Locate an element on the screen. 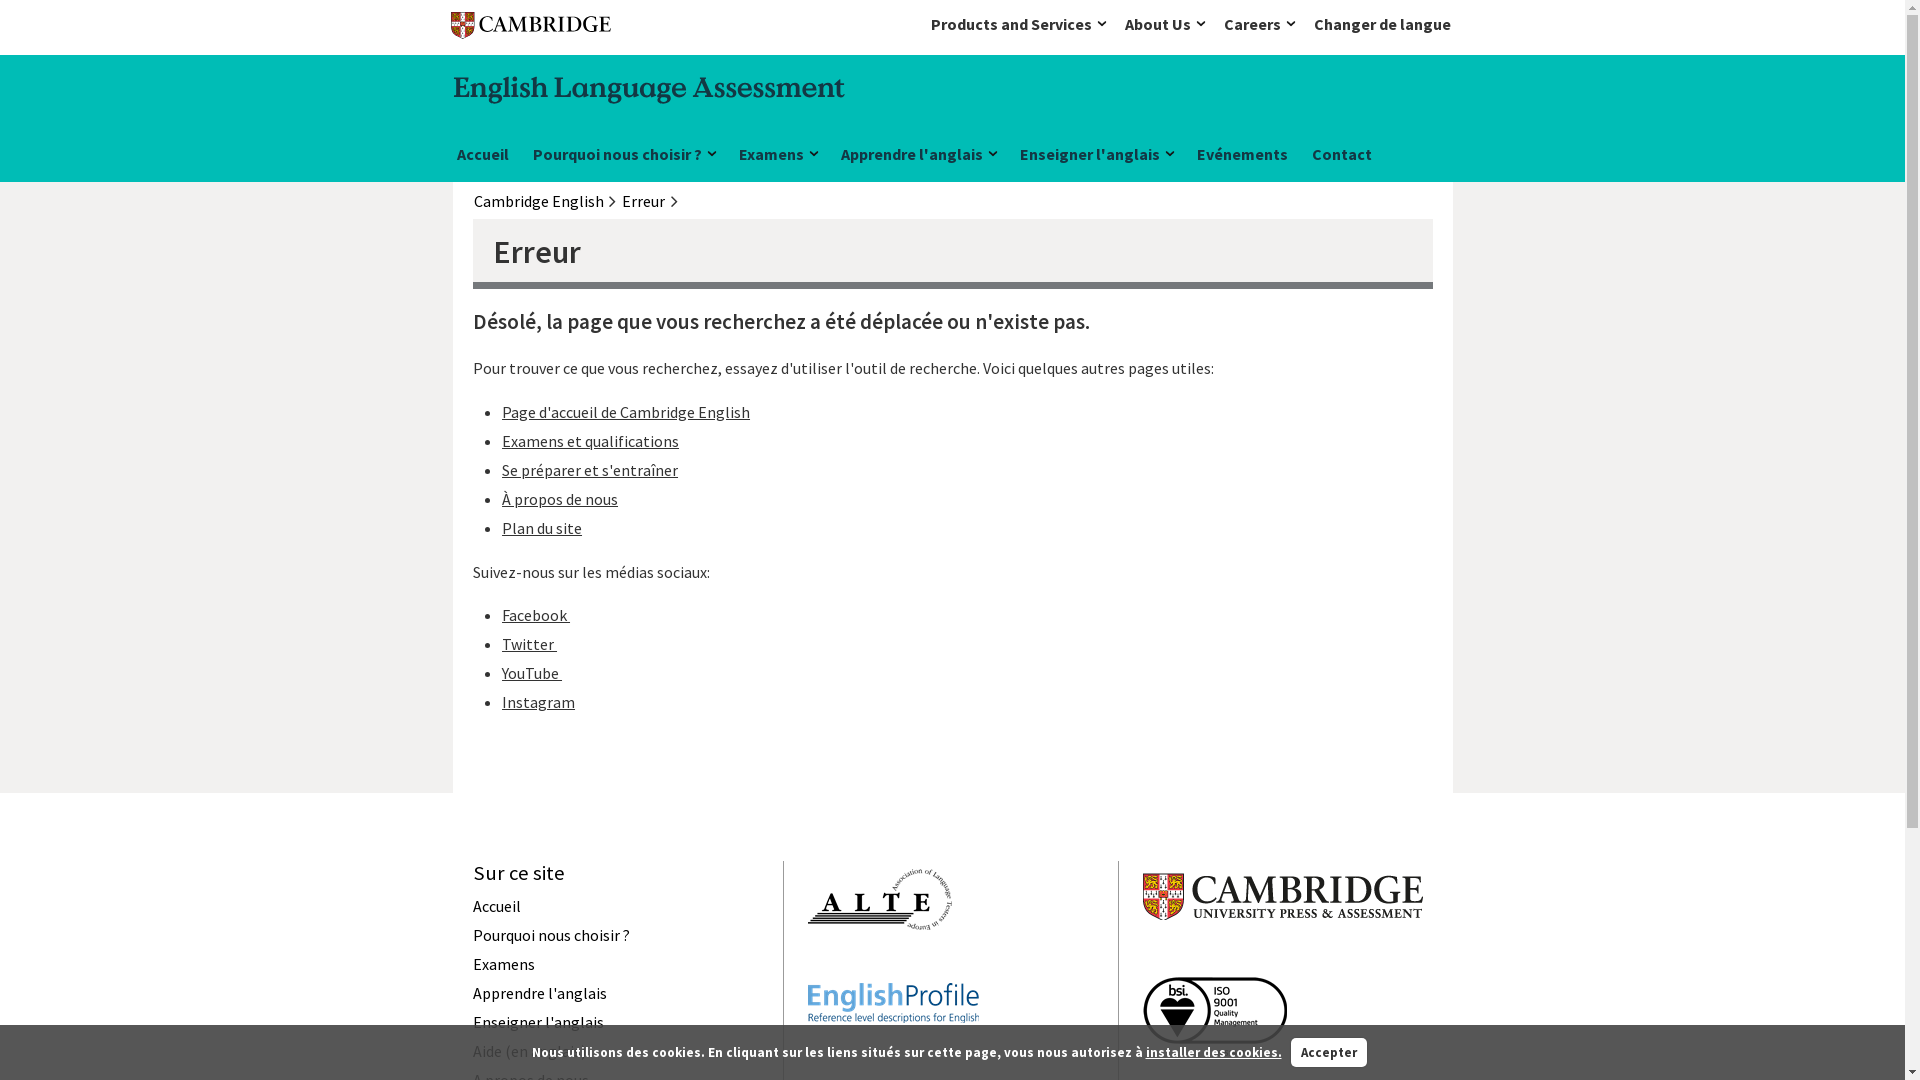  Twitter  is located at coordinates (530, 644).